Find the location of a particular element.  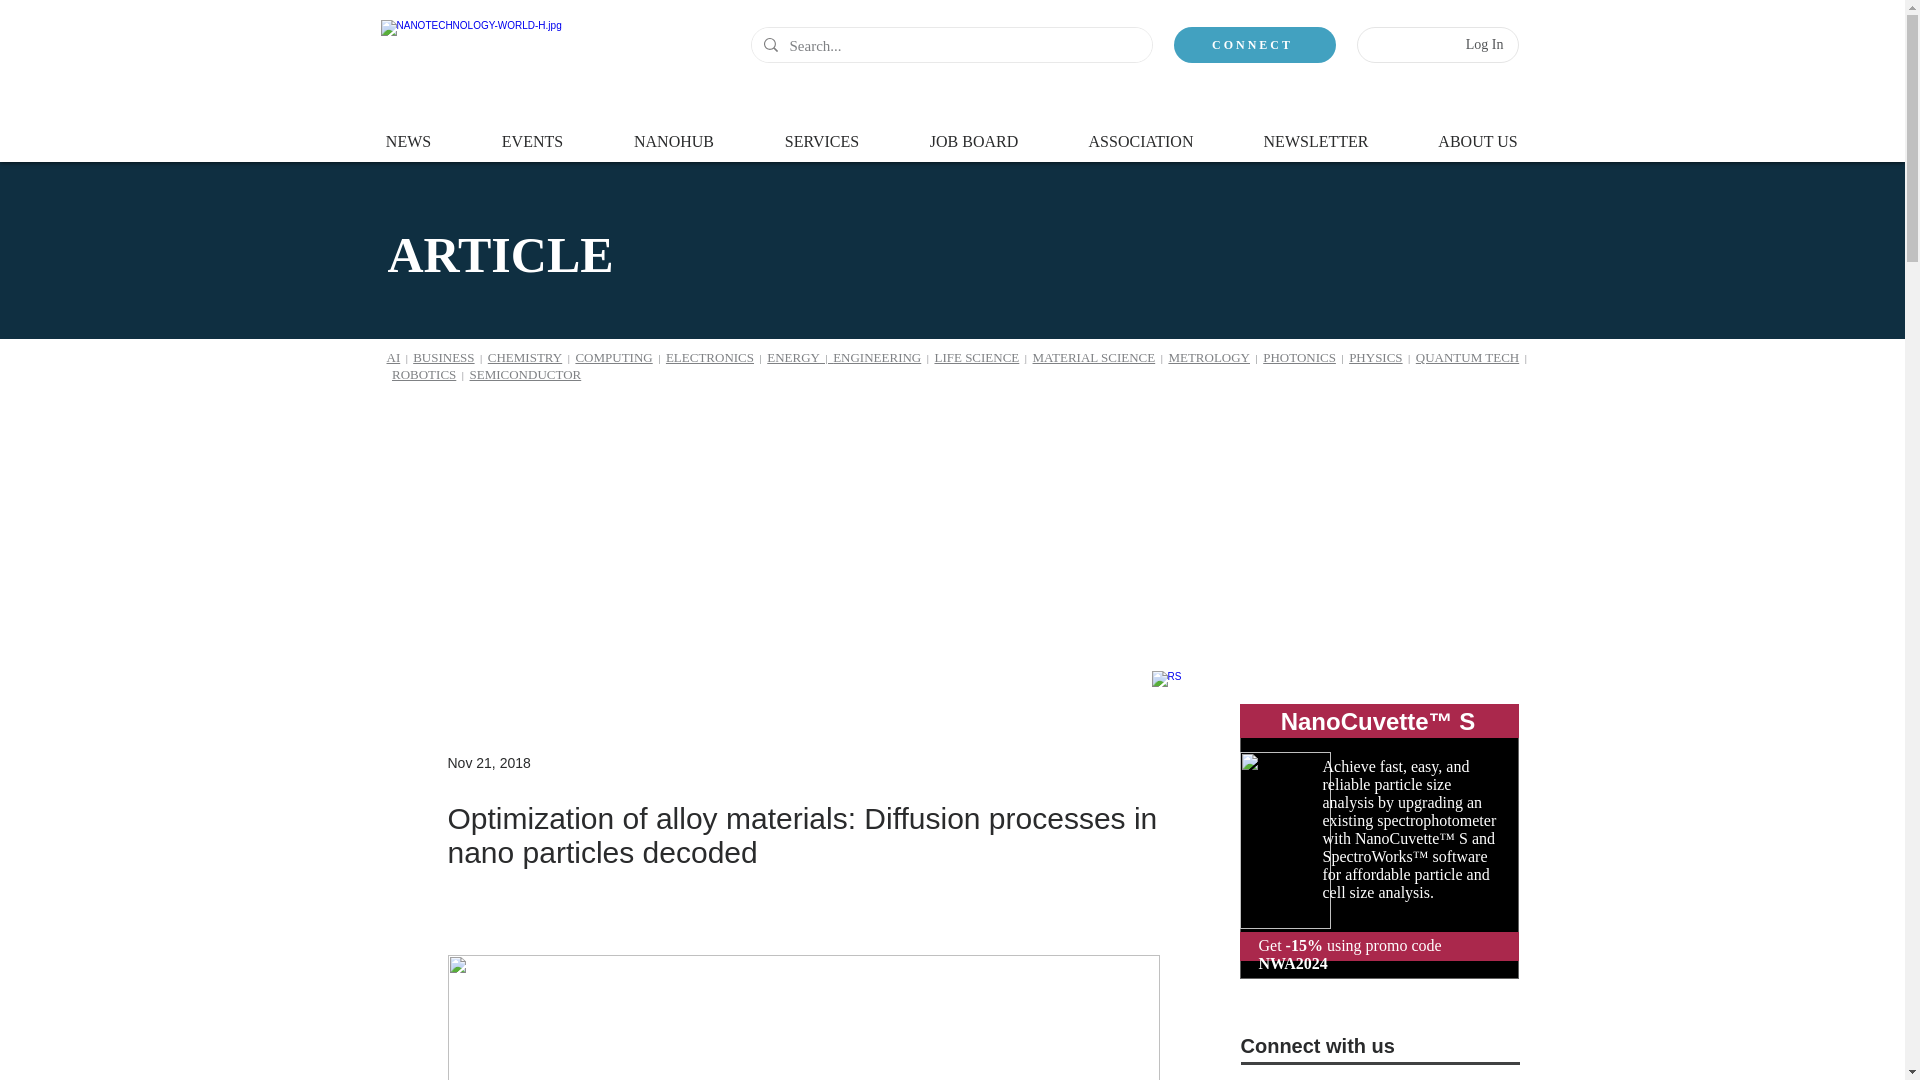

SERVICES is located at coordinates (822, 132).